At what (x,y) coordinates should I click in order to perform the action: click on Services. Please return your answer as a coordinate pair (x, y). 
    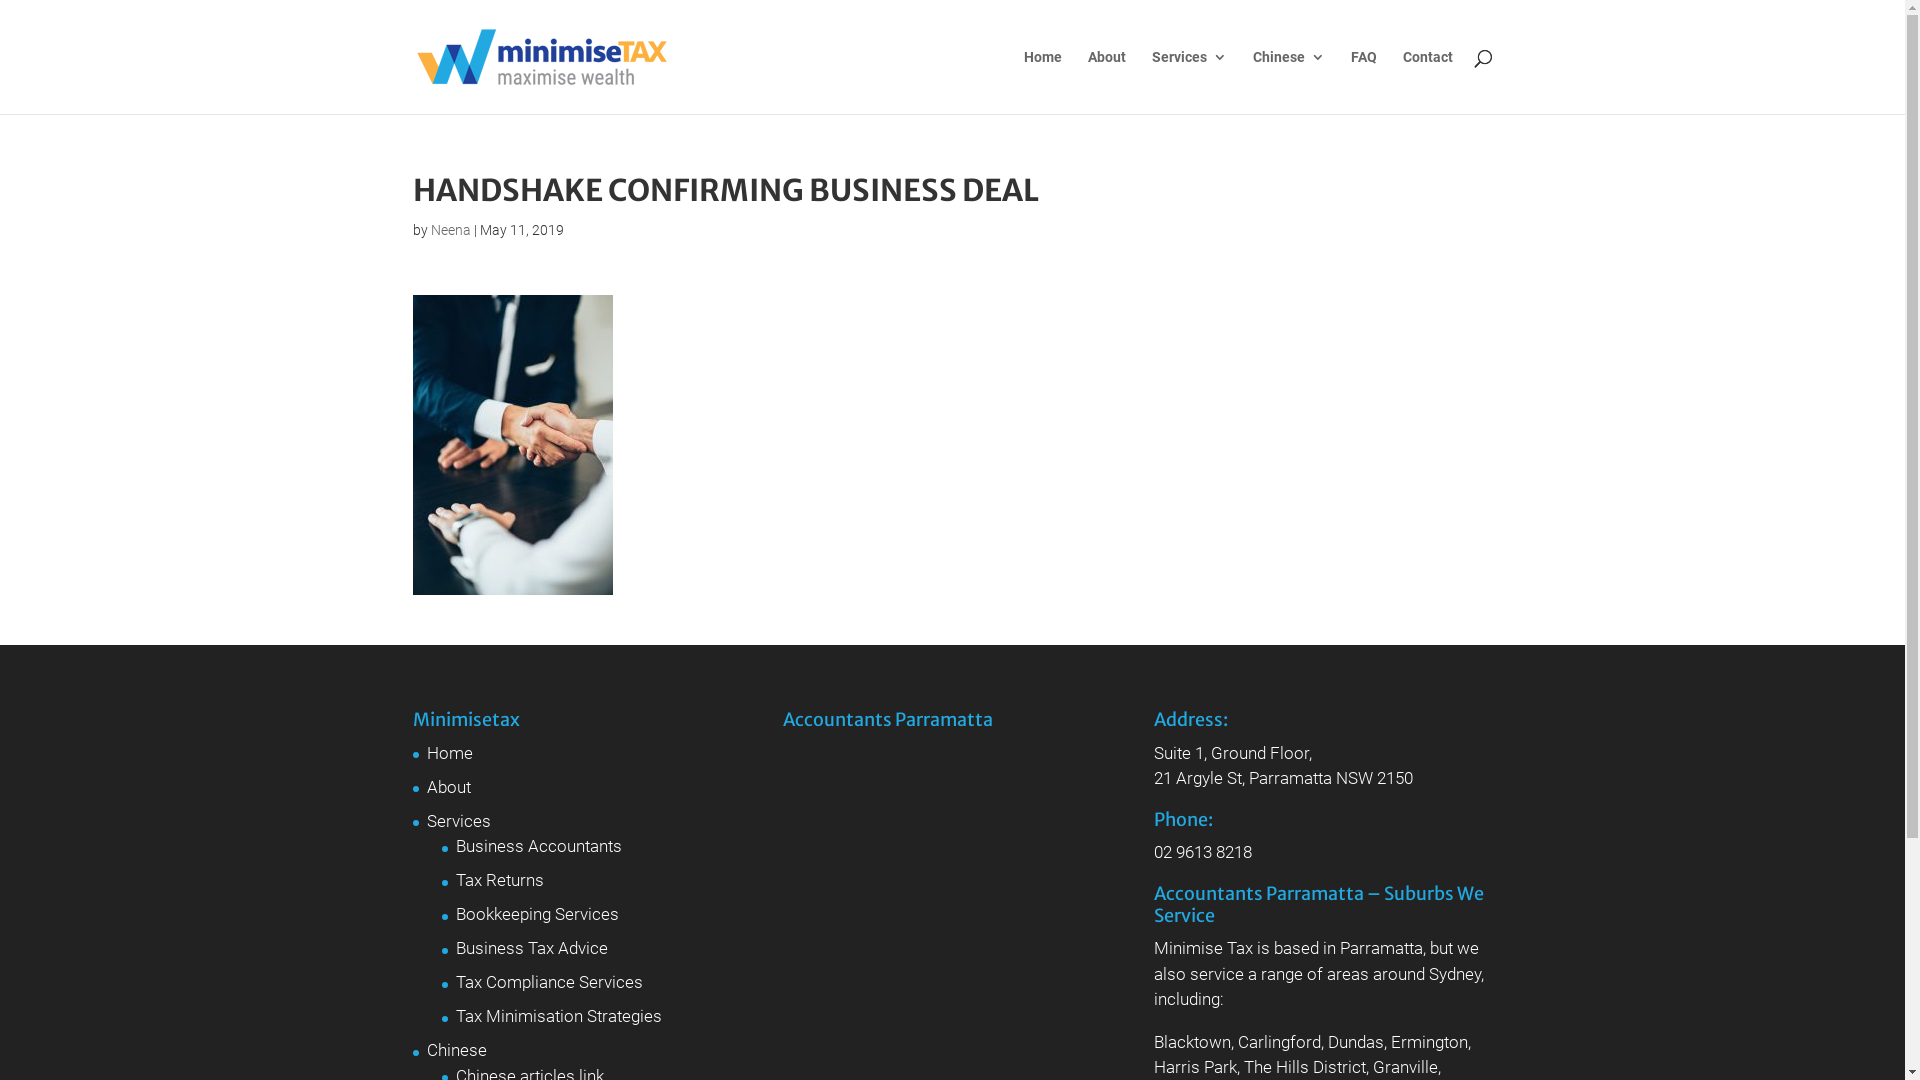
    Looking at the image, I should click on (1190, 82).